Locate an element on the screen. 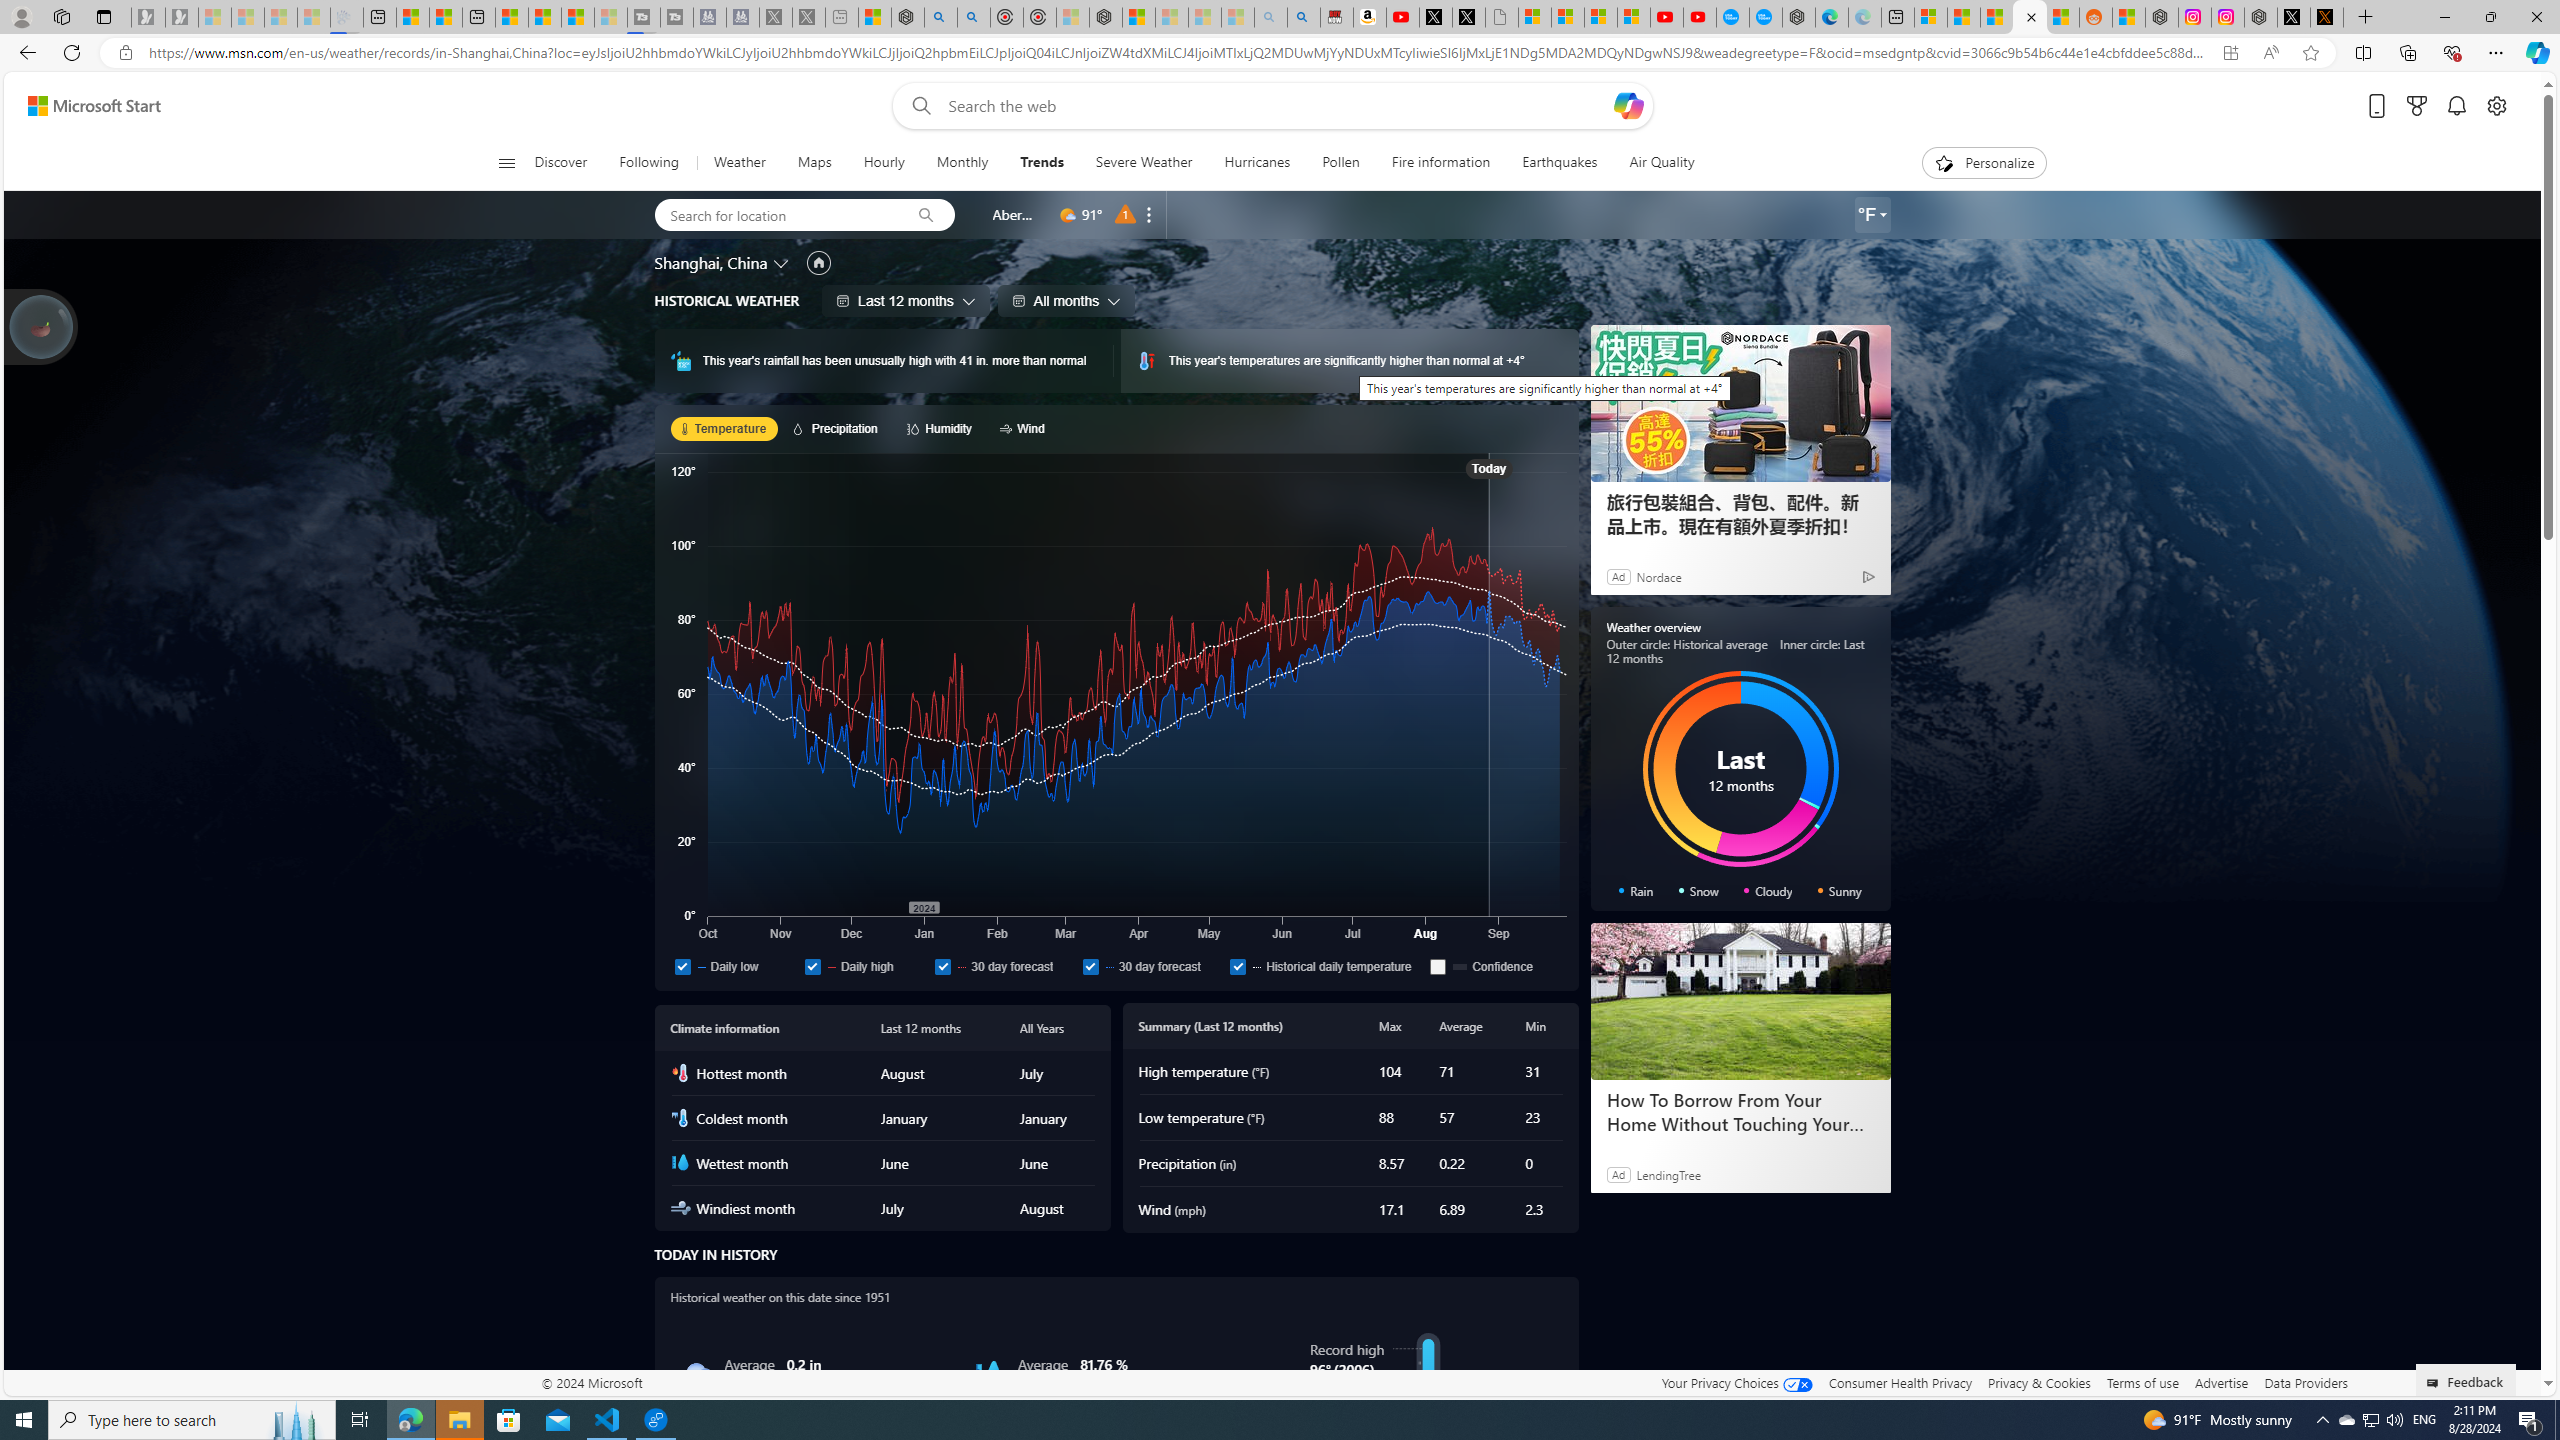  To get missing image descriptions, open the context menu. is located at coordinates (1428, 1425).